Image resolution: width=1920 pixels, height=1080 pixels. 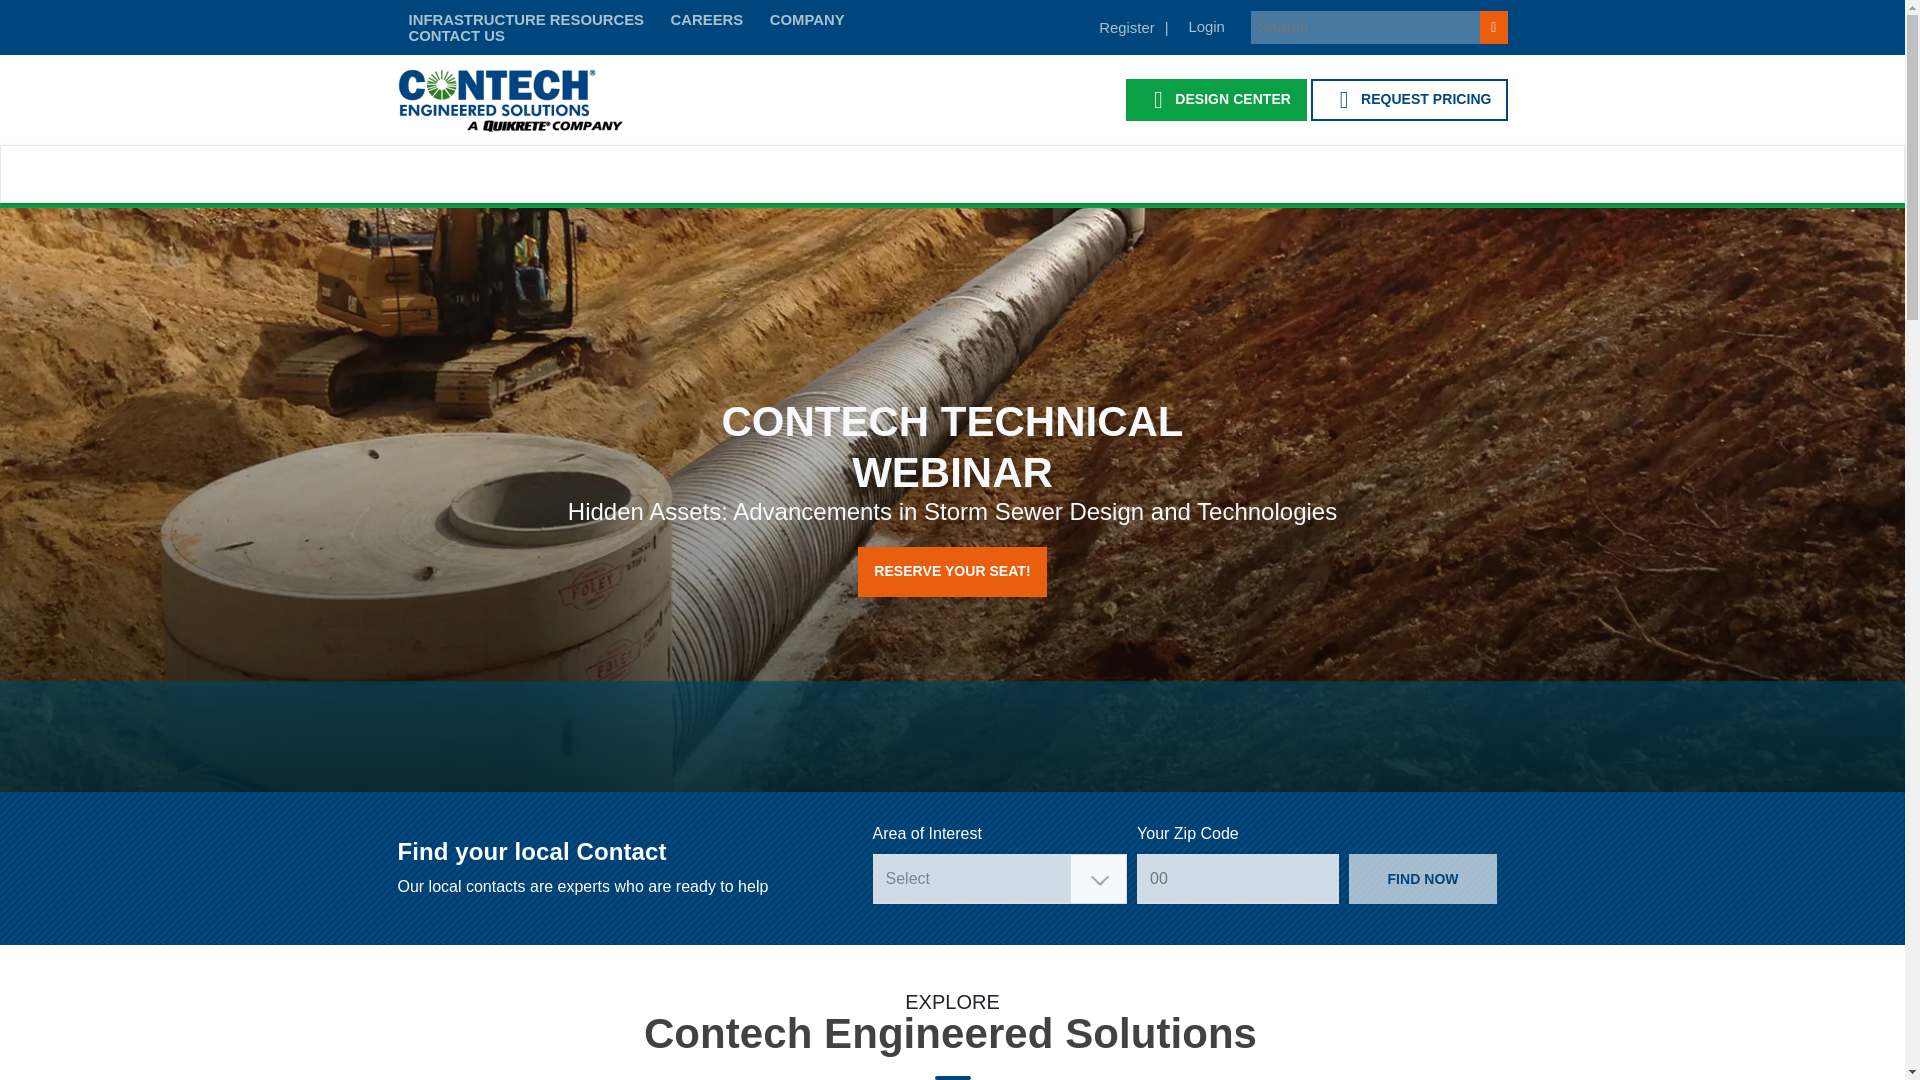 I want to click on Login, so click(x=1206, y=27).